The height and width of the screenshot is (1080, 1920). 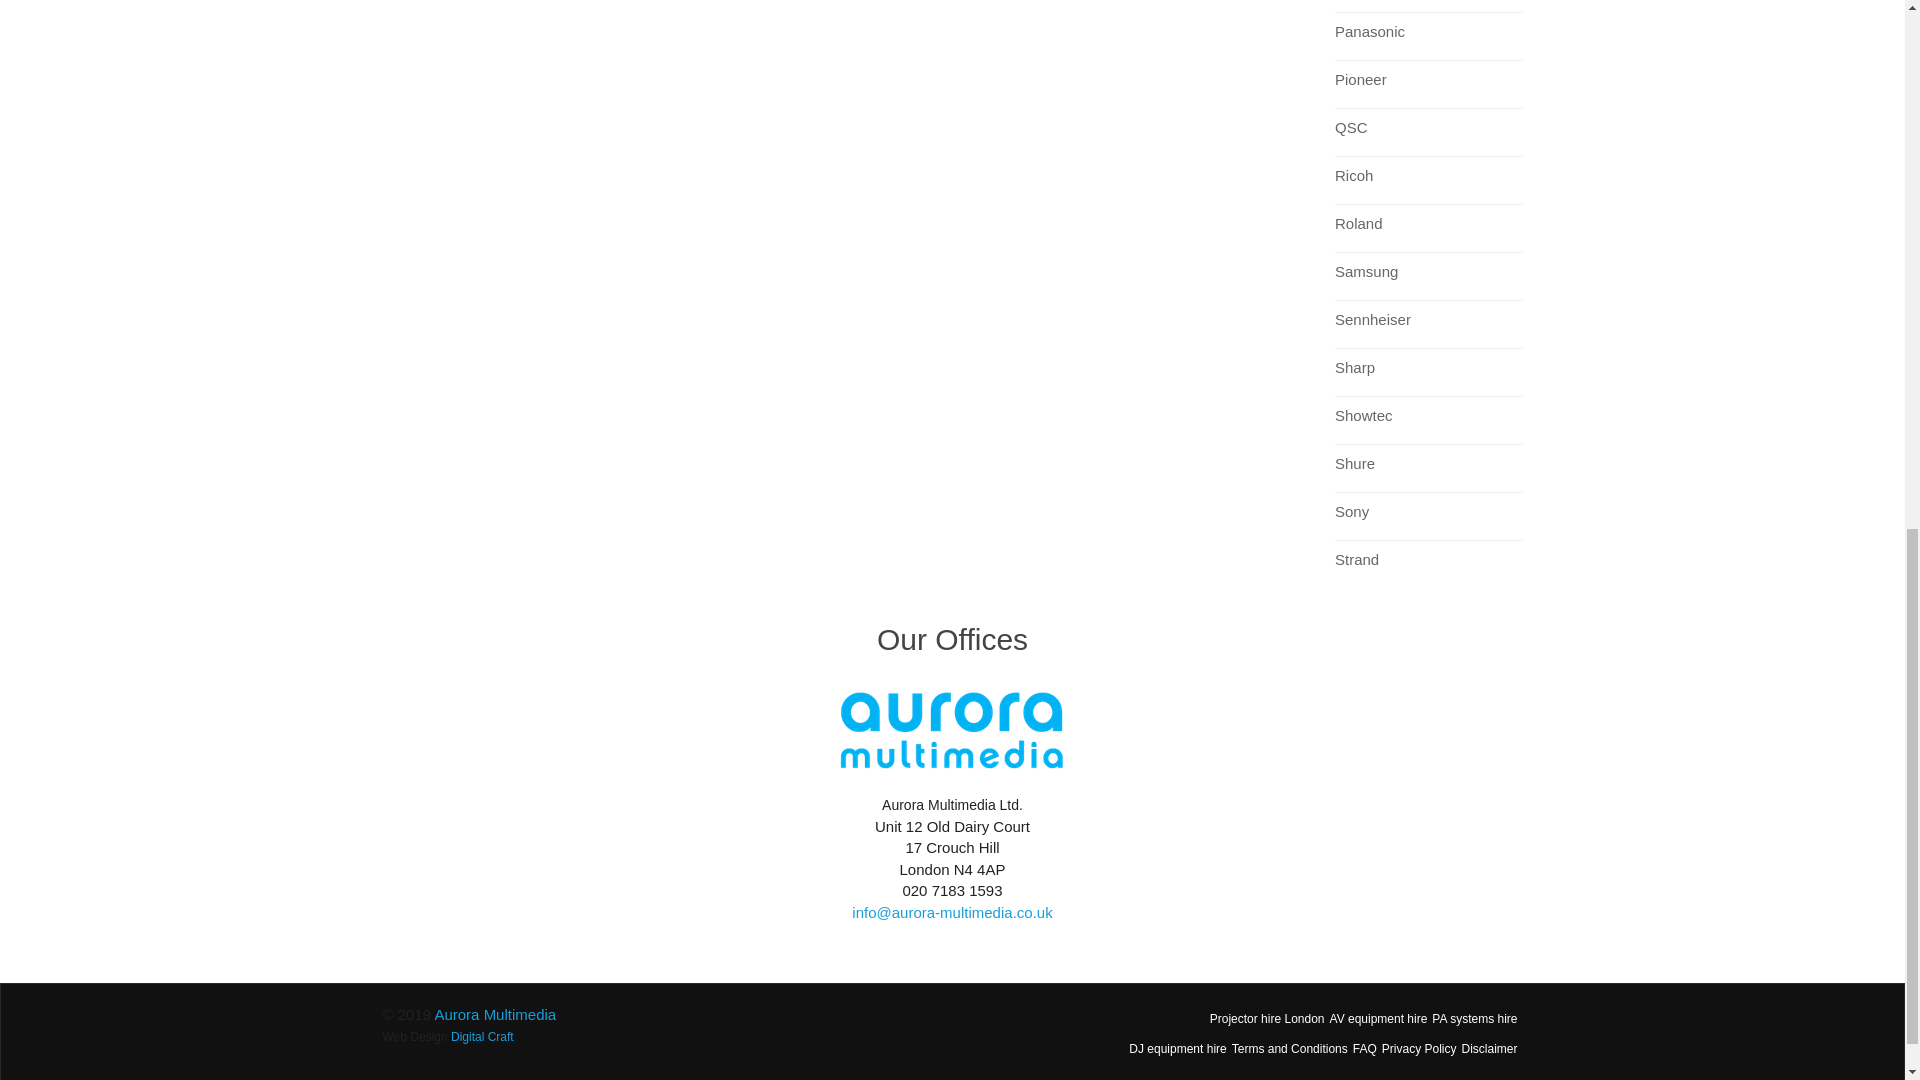 I want to click on Aurora Multimedia, so click(x=494, y=1014).